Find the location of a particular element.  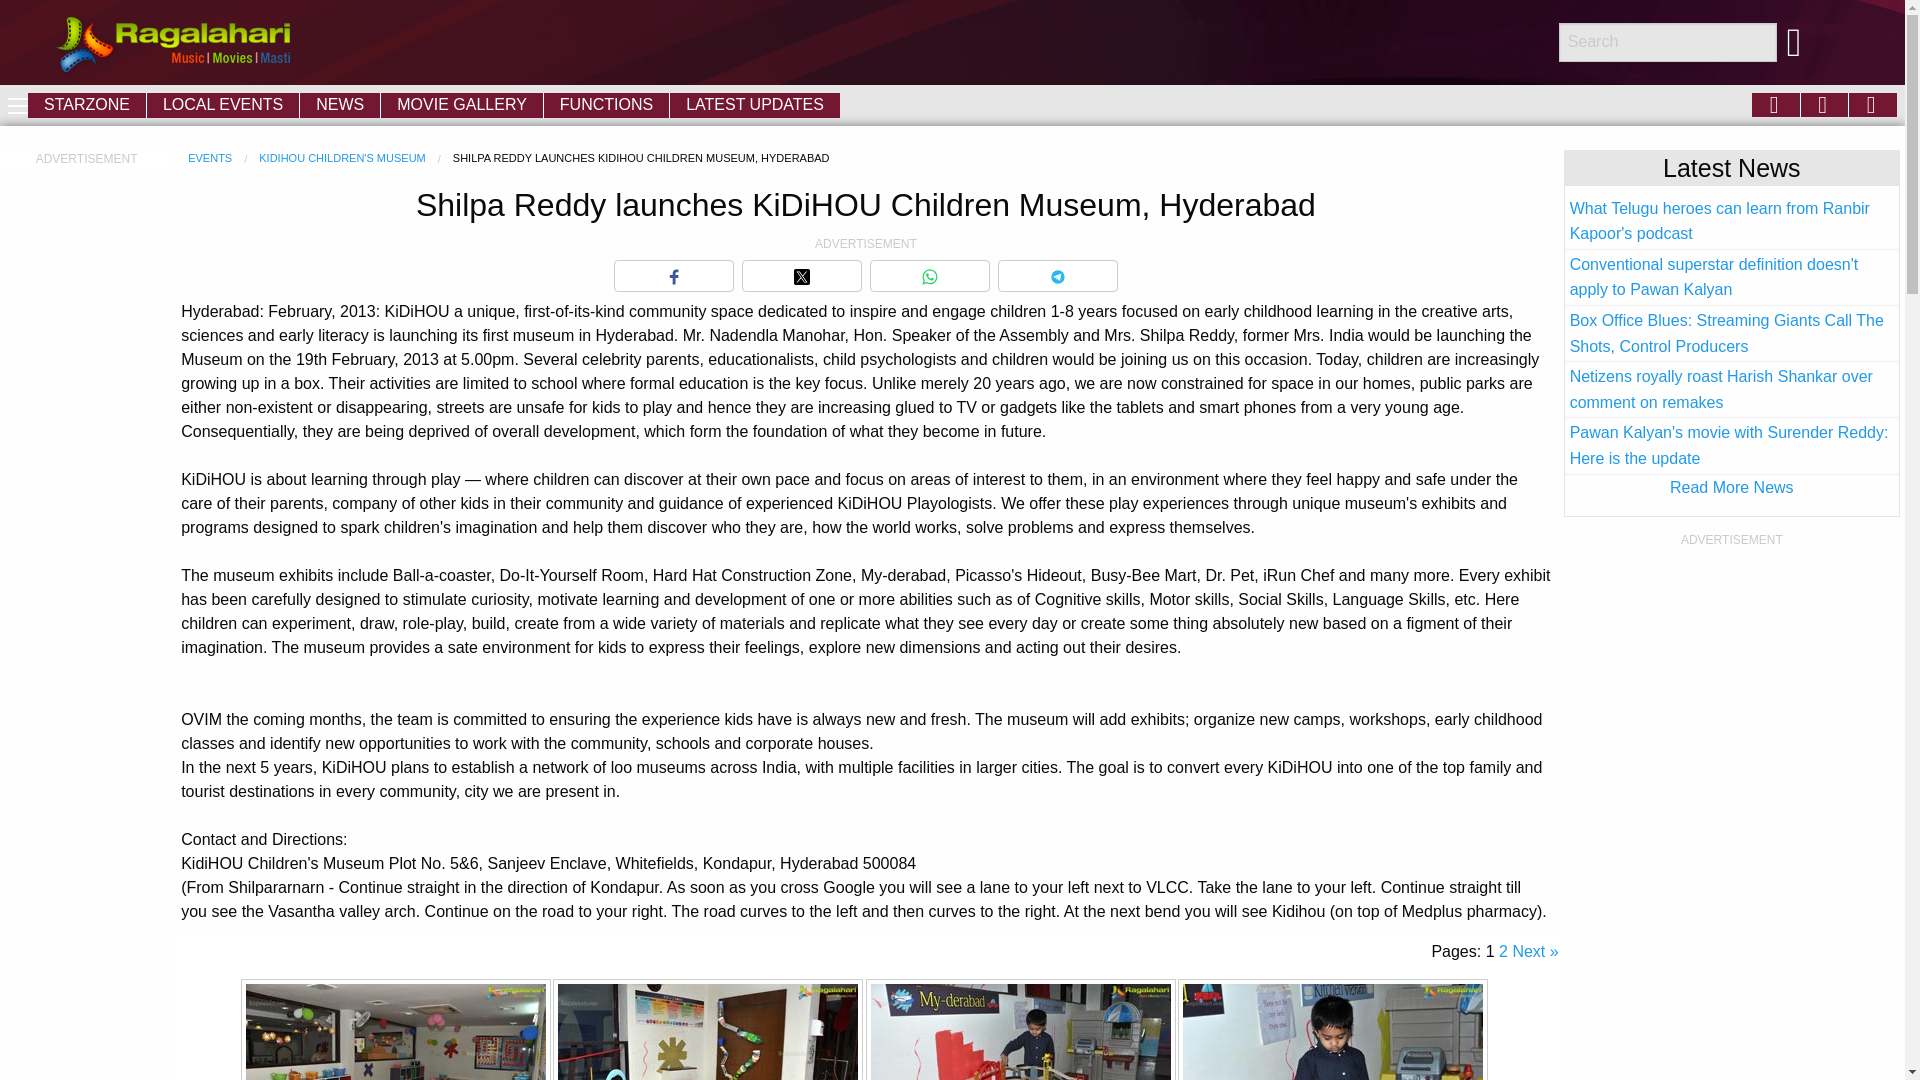

STARZONE is located at coordinates (86, 104).